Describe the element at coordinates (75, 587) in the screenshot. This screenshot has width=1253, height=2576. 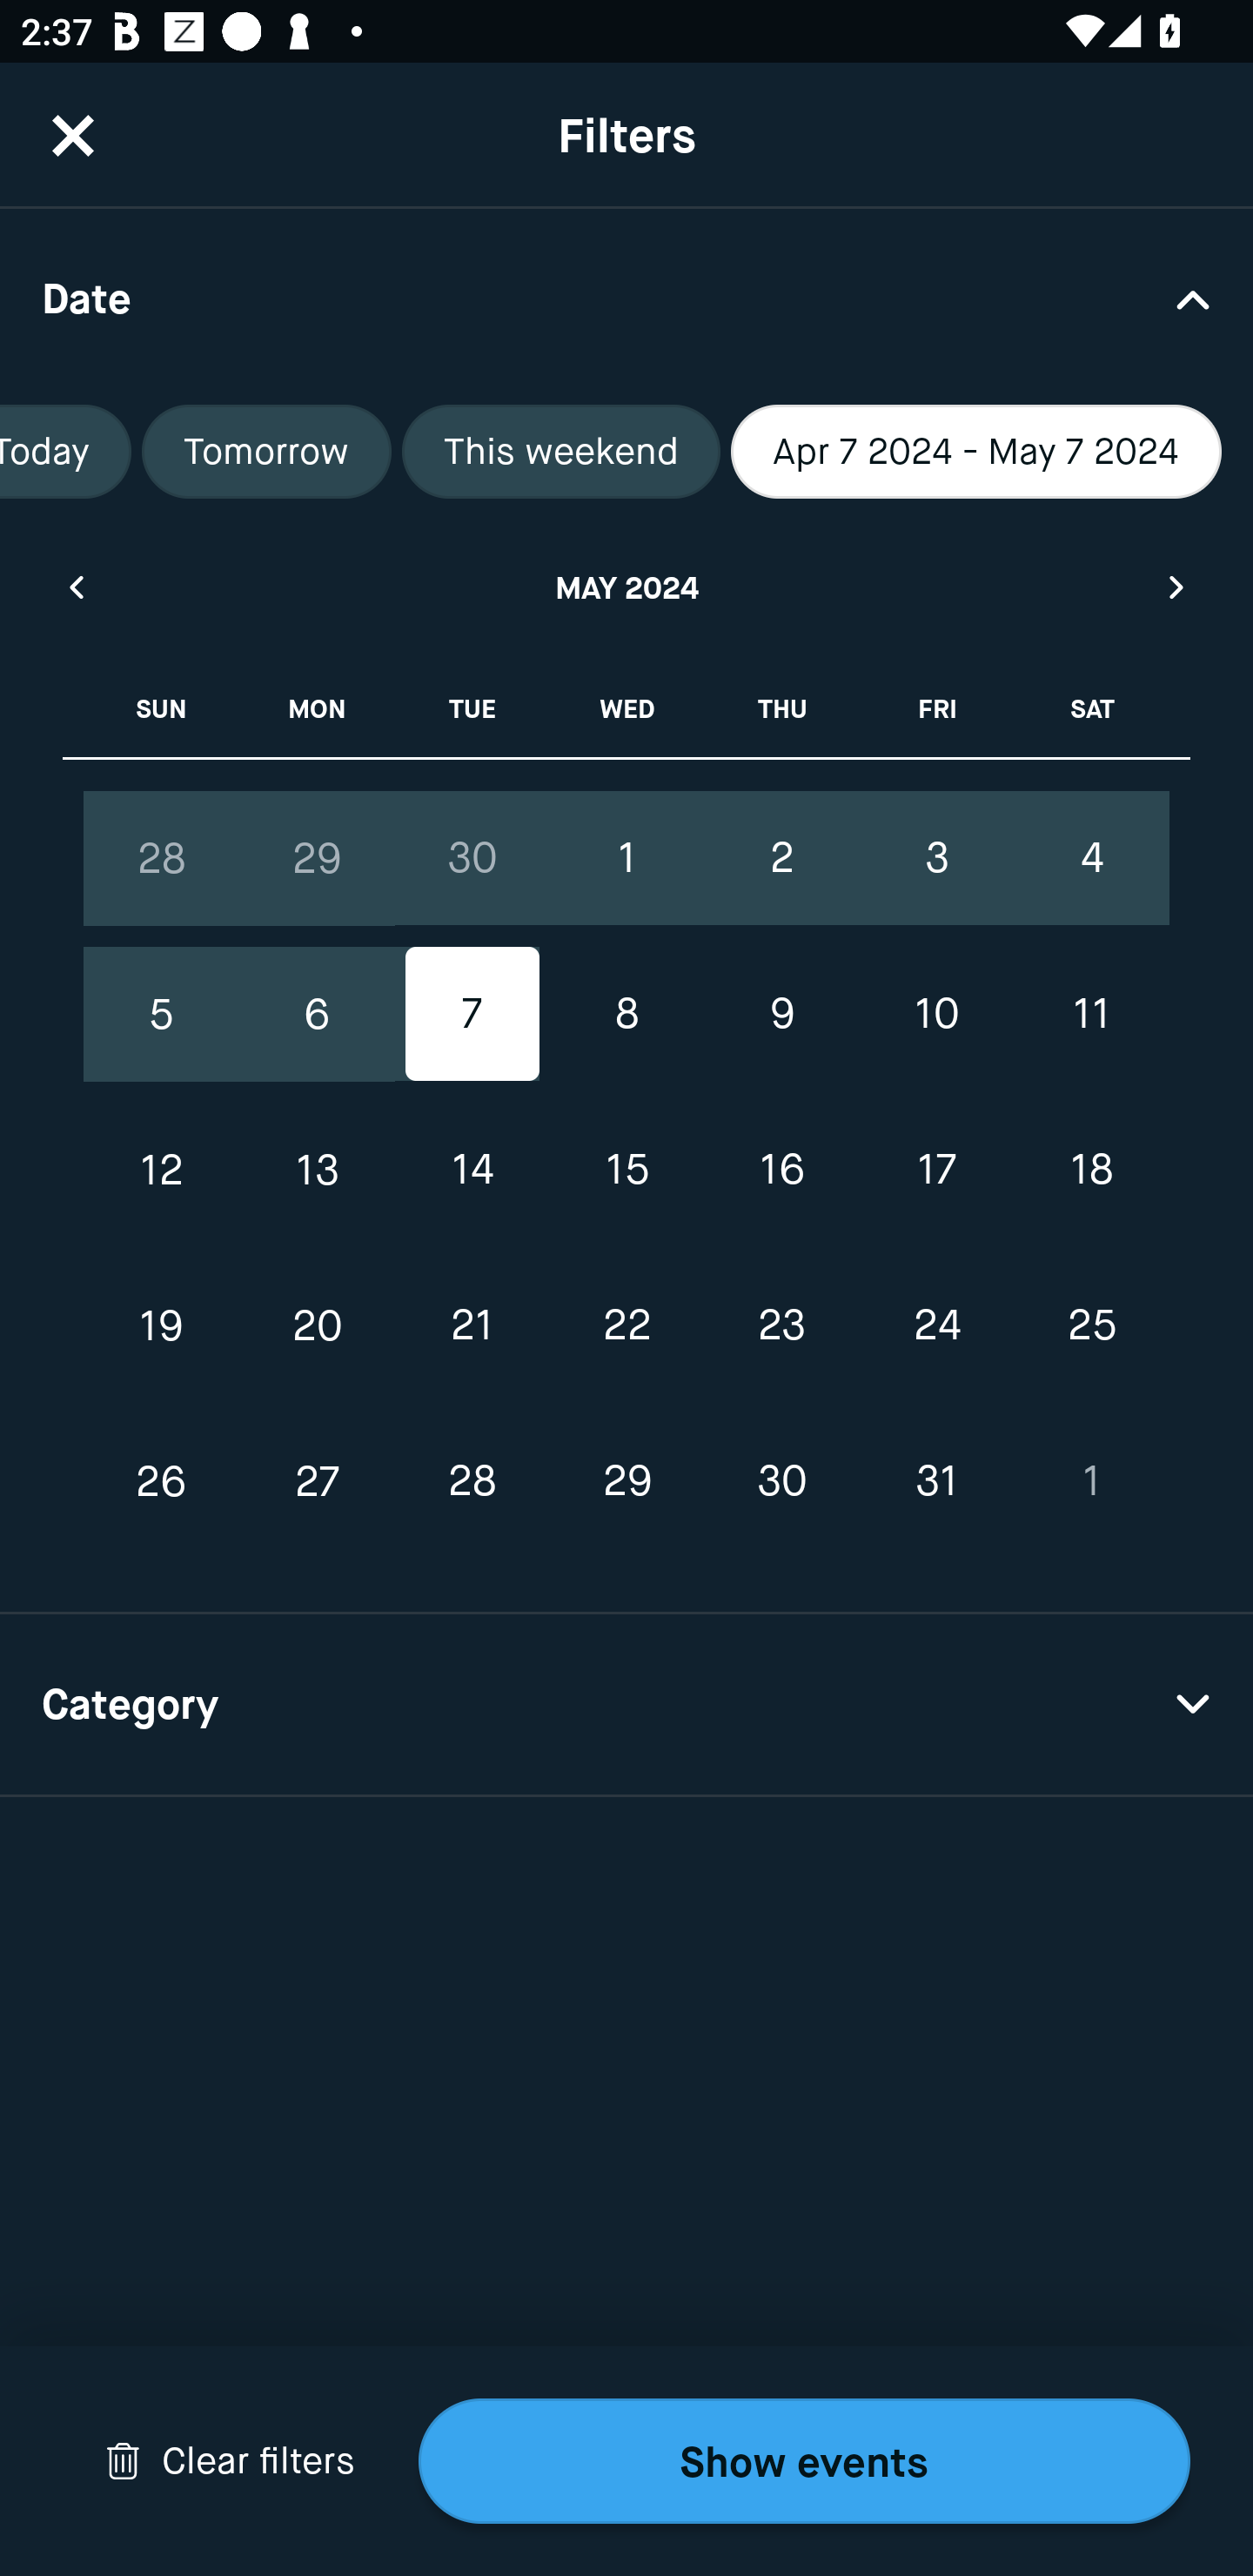
I see `Previous` at that location.